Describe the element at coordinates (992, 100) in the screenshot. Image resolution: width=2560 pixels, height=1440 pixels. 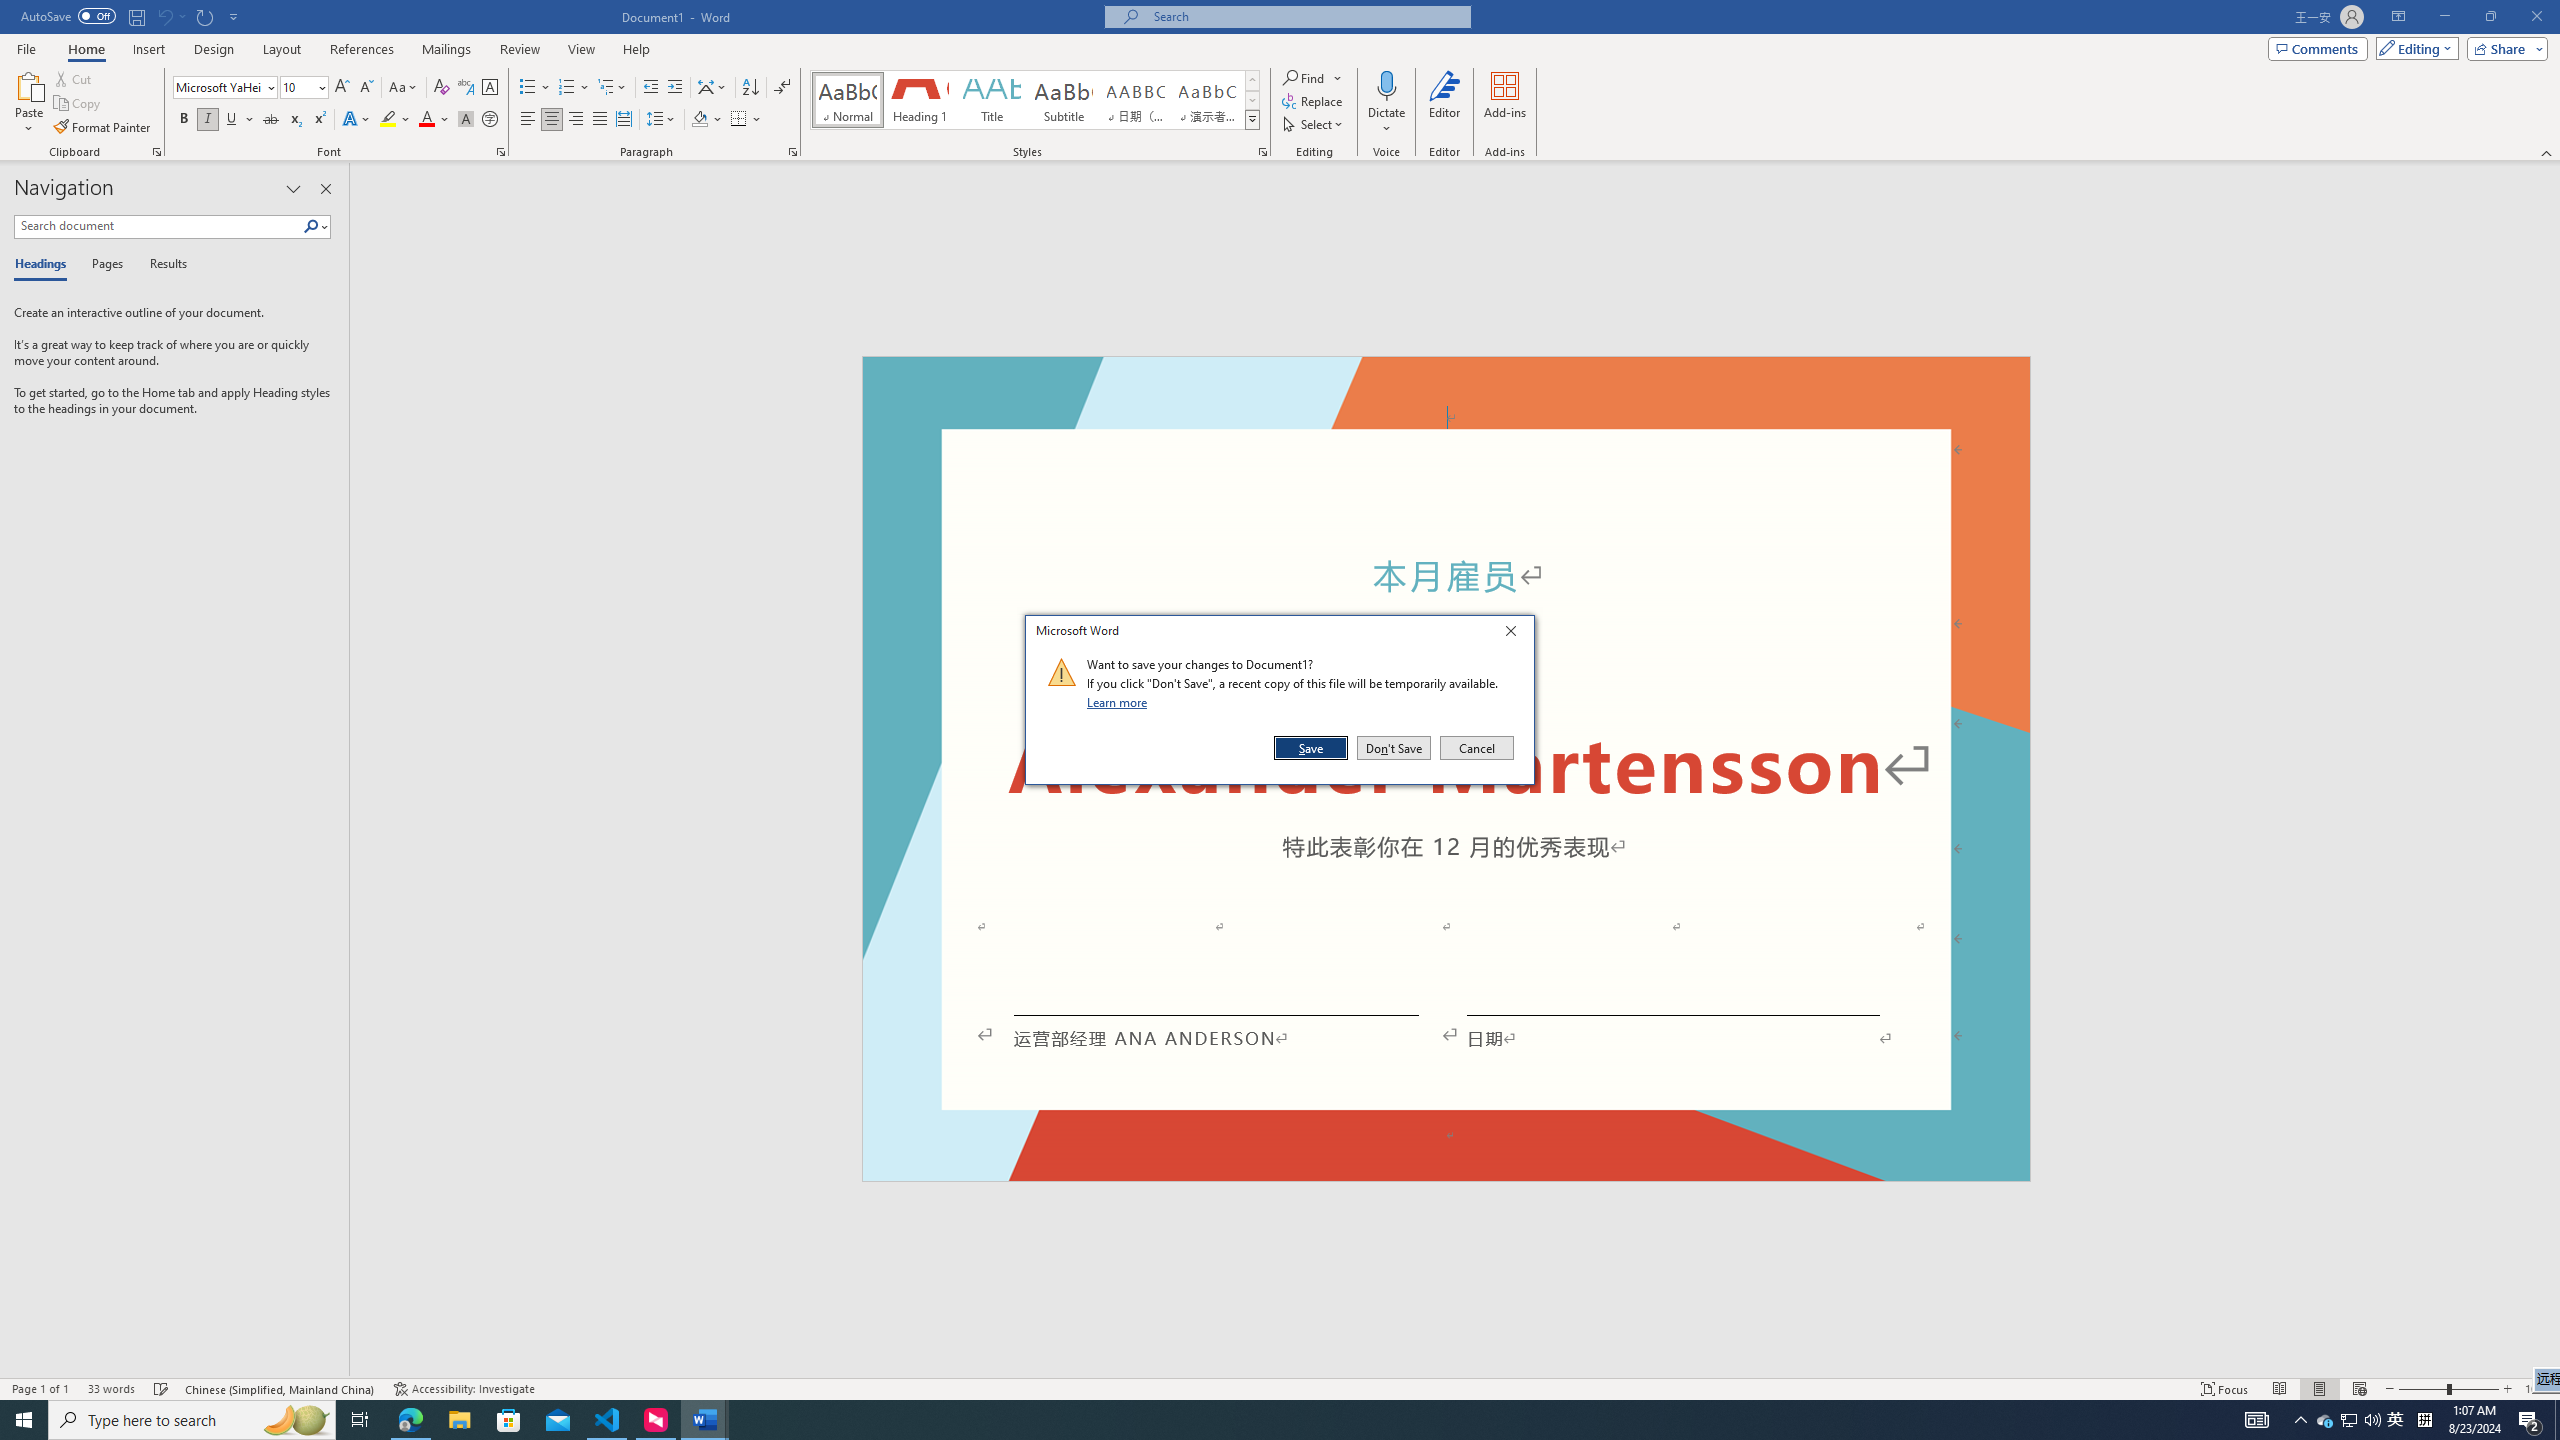
I see `Title` at that location.